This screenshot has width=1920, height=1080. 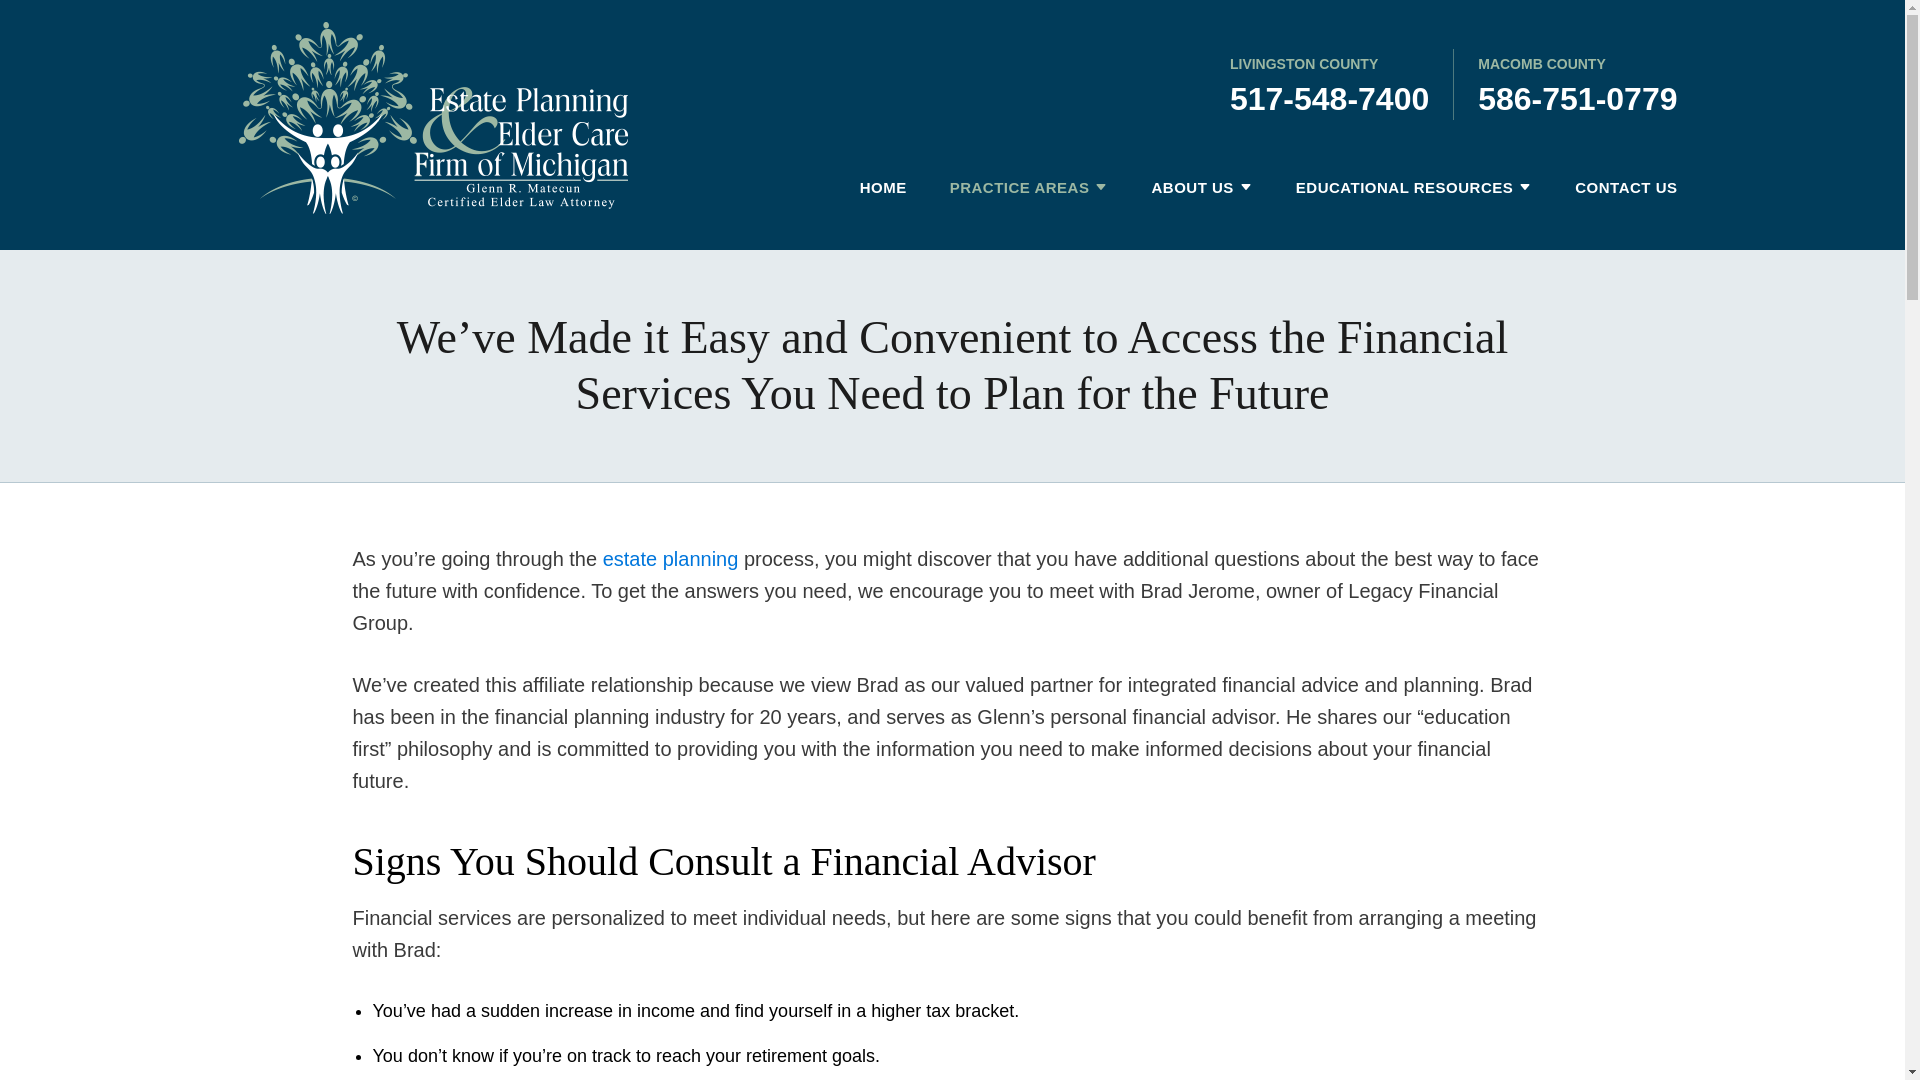 I want to click on estate planning, so click(x=670, y=558).